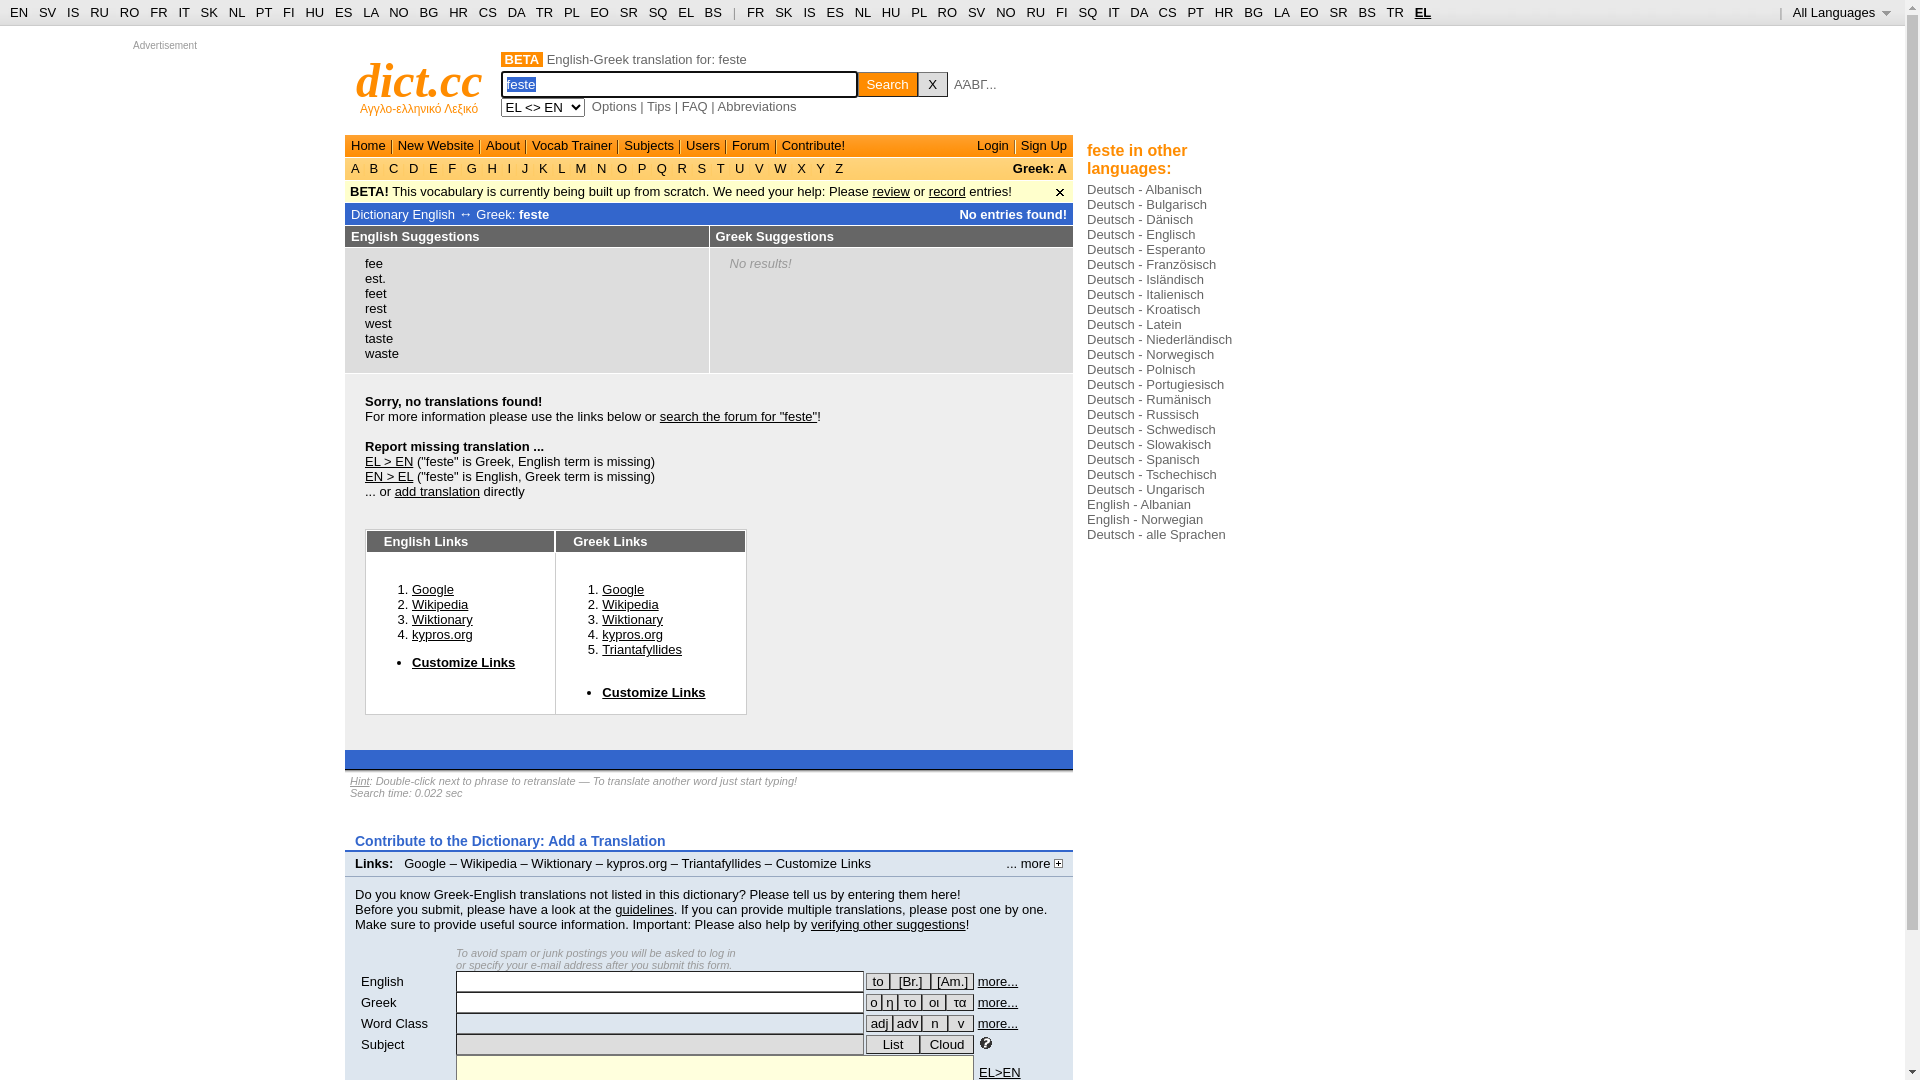  Describe the element at coordinates (998, 1024) in the screenshot. I see `more...` at that location.